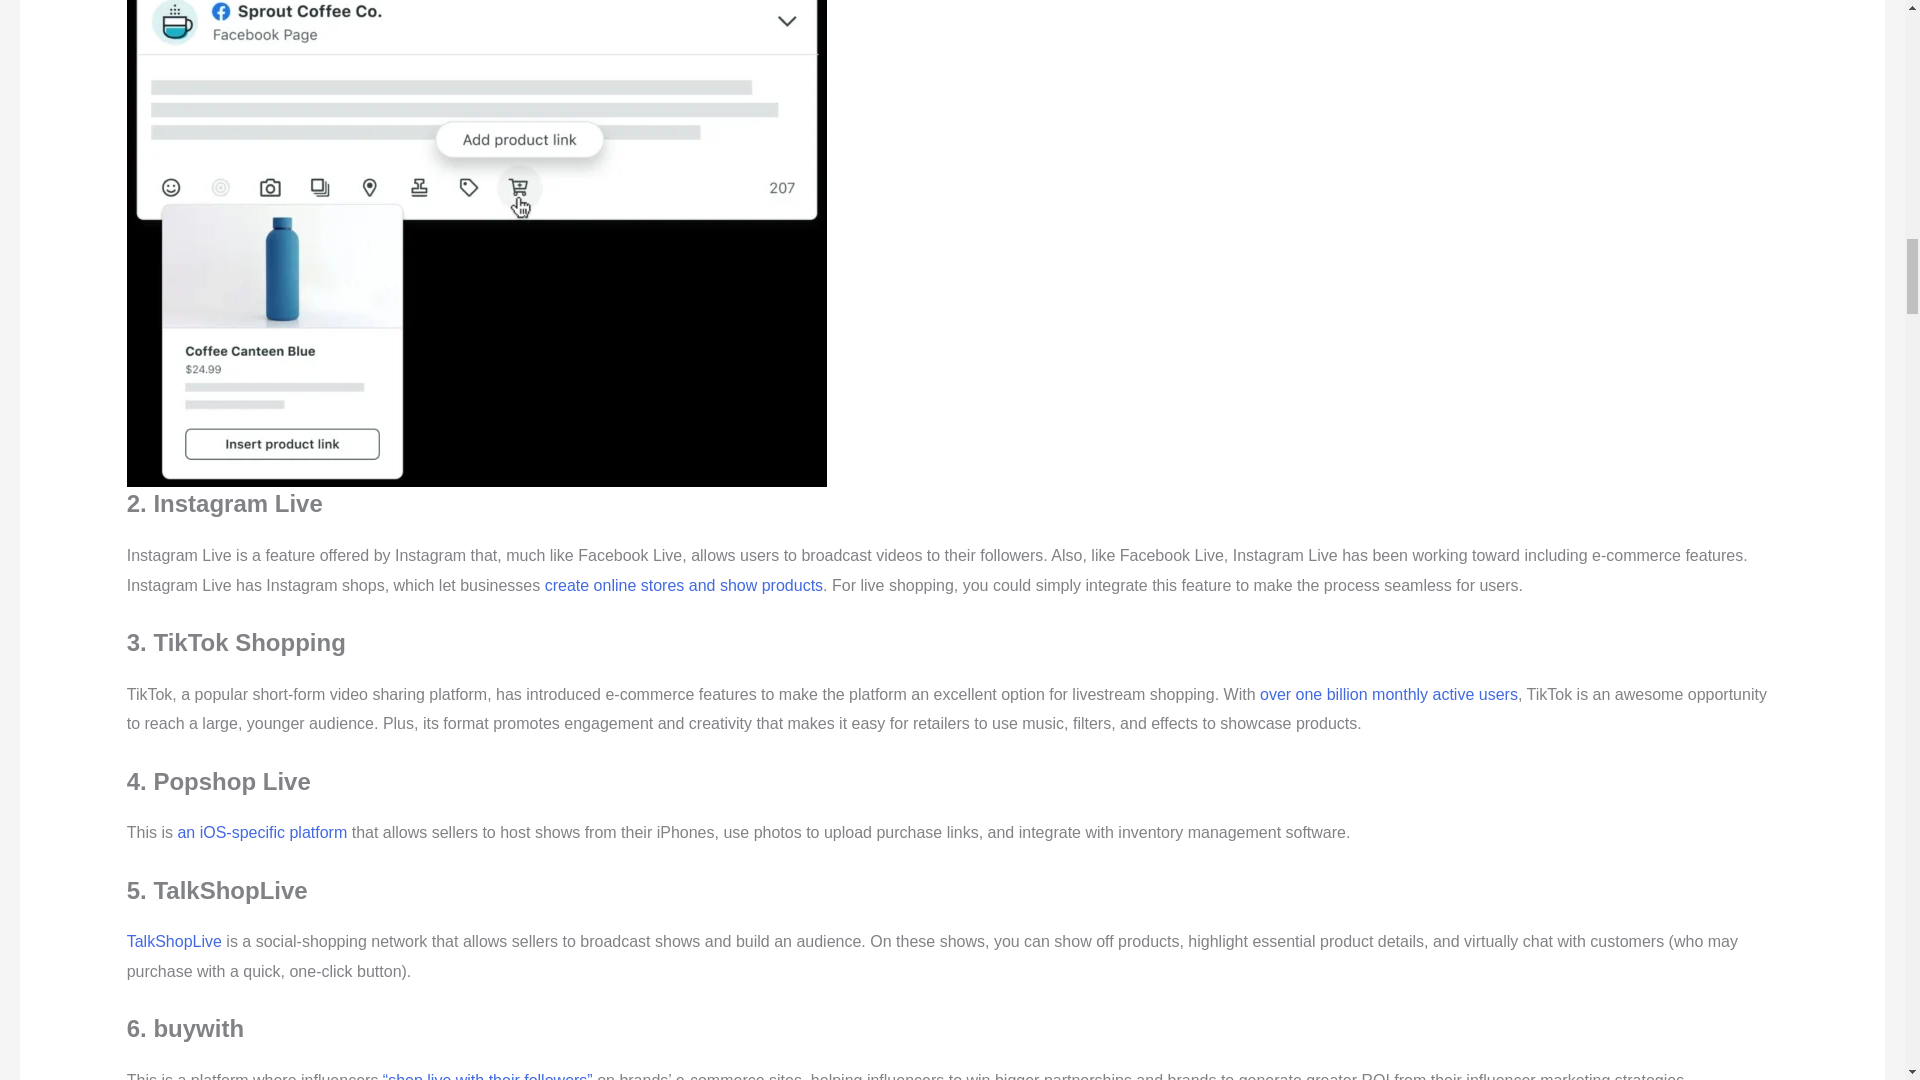 This screenshot has width=1920, height=1080. I want to click on an iOS-specific platform, so click(262, 832).